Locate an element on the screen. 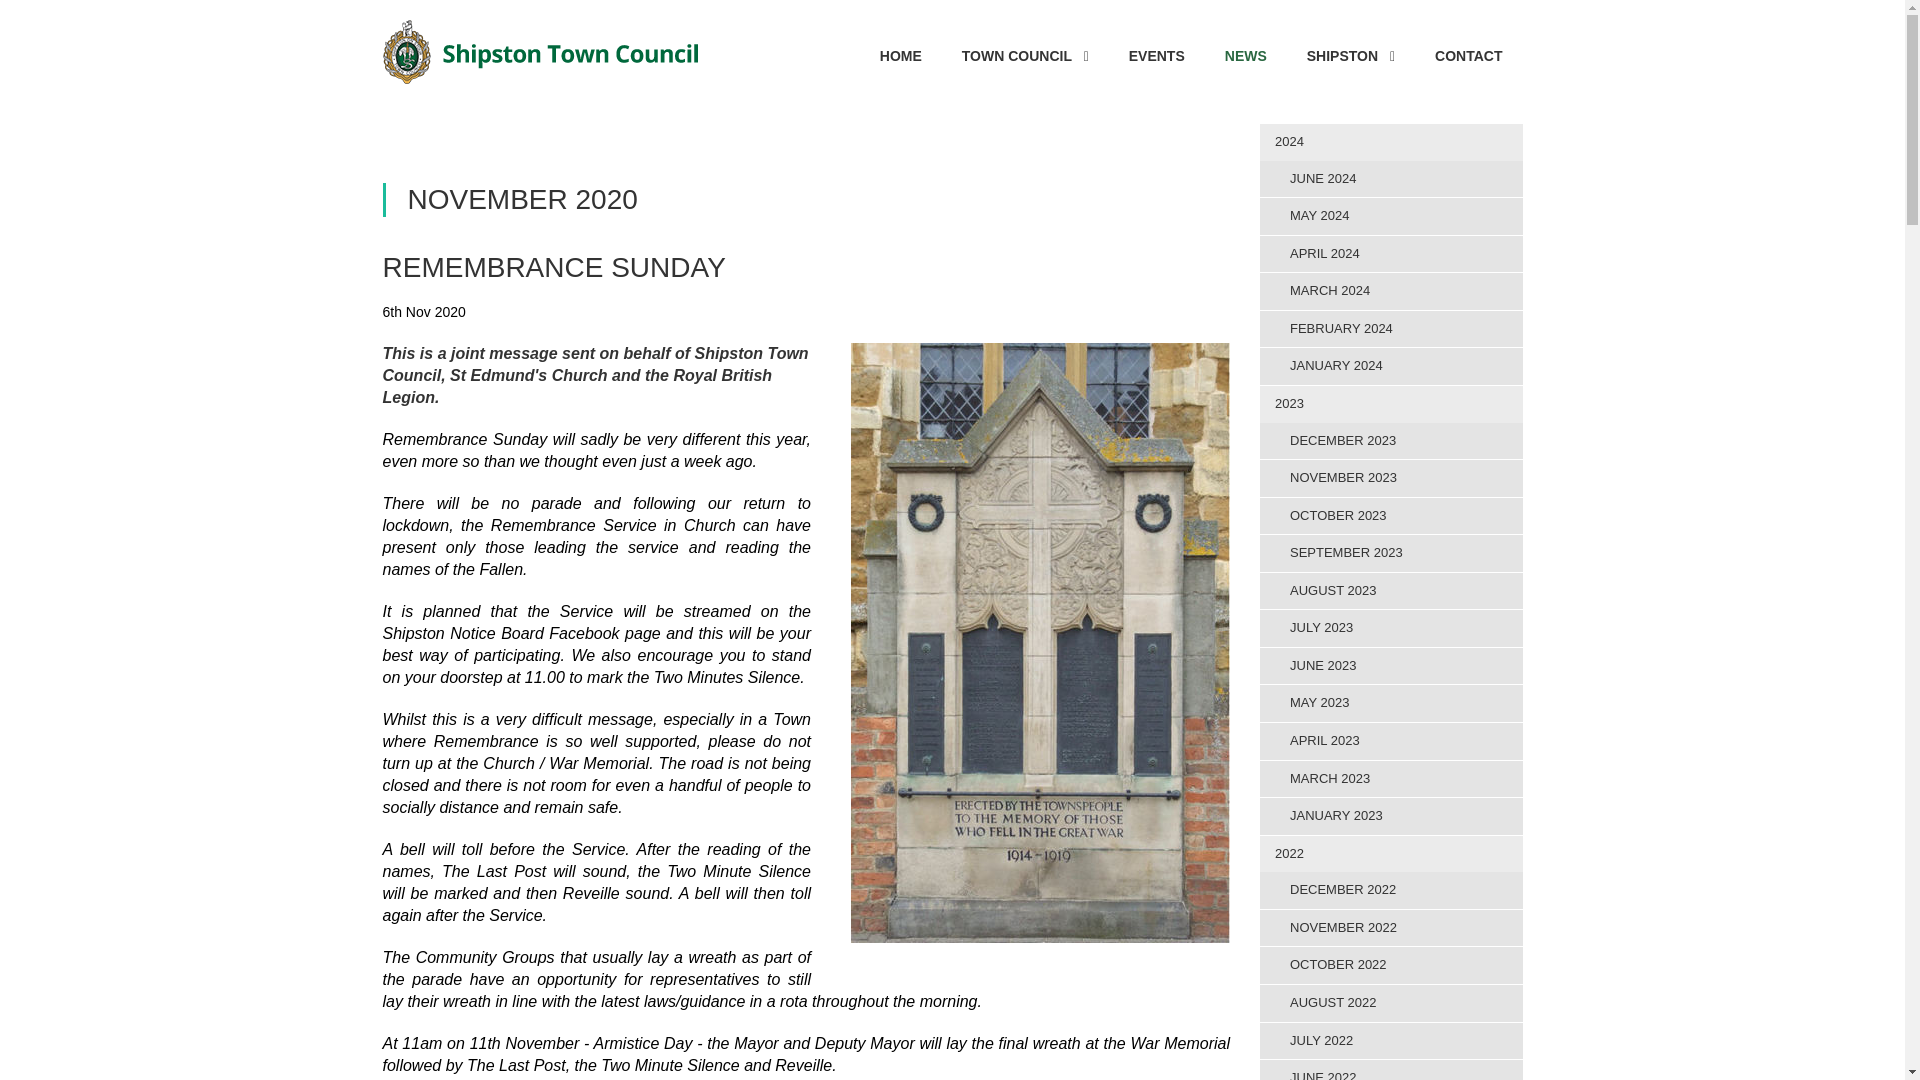 This screenshot has width=1920, height=1080. EVENTS is located at coordinates (1157, 56).